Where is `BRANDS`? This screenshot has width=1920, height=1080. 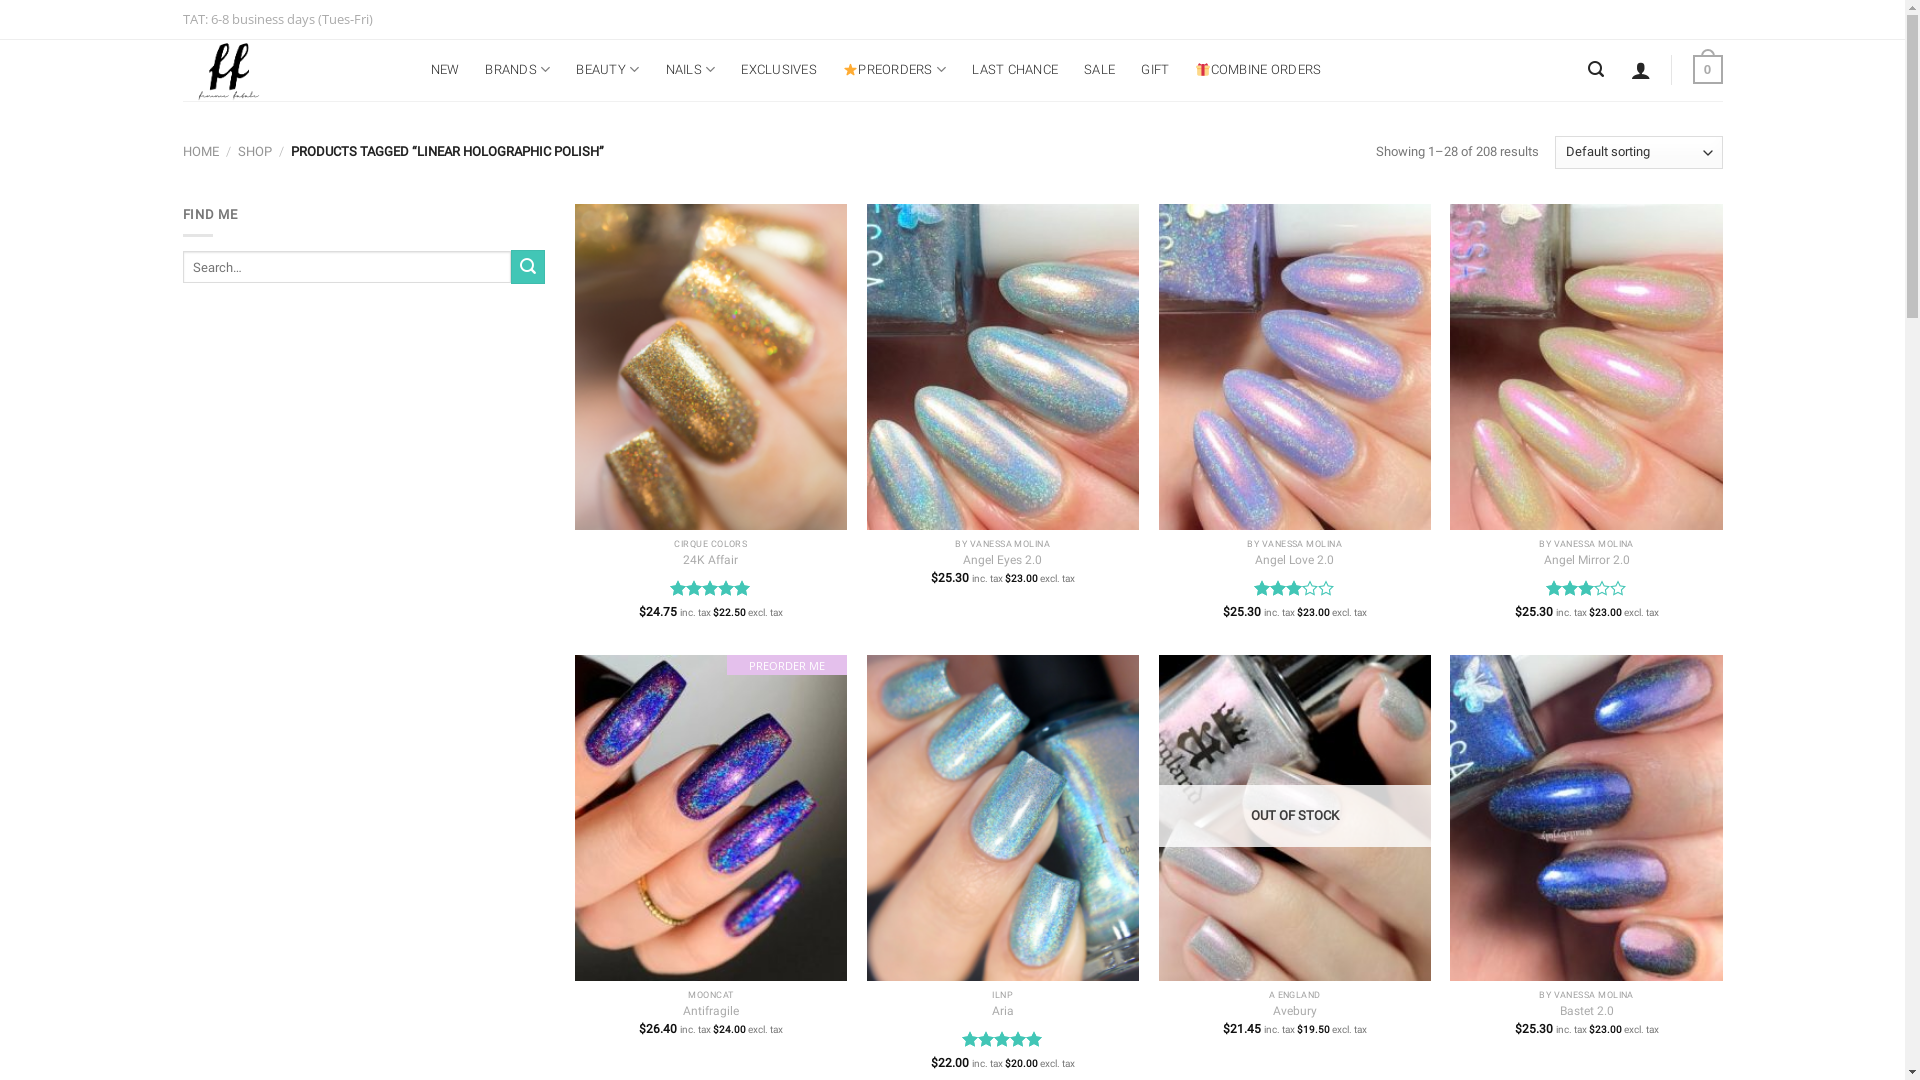
BRANDS is located at coordinates (518, 70).